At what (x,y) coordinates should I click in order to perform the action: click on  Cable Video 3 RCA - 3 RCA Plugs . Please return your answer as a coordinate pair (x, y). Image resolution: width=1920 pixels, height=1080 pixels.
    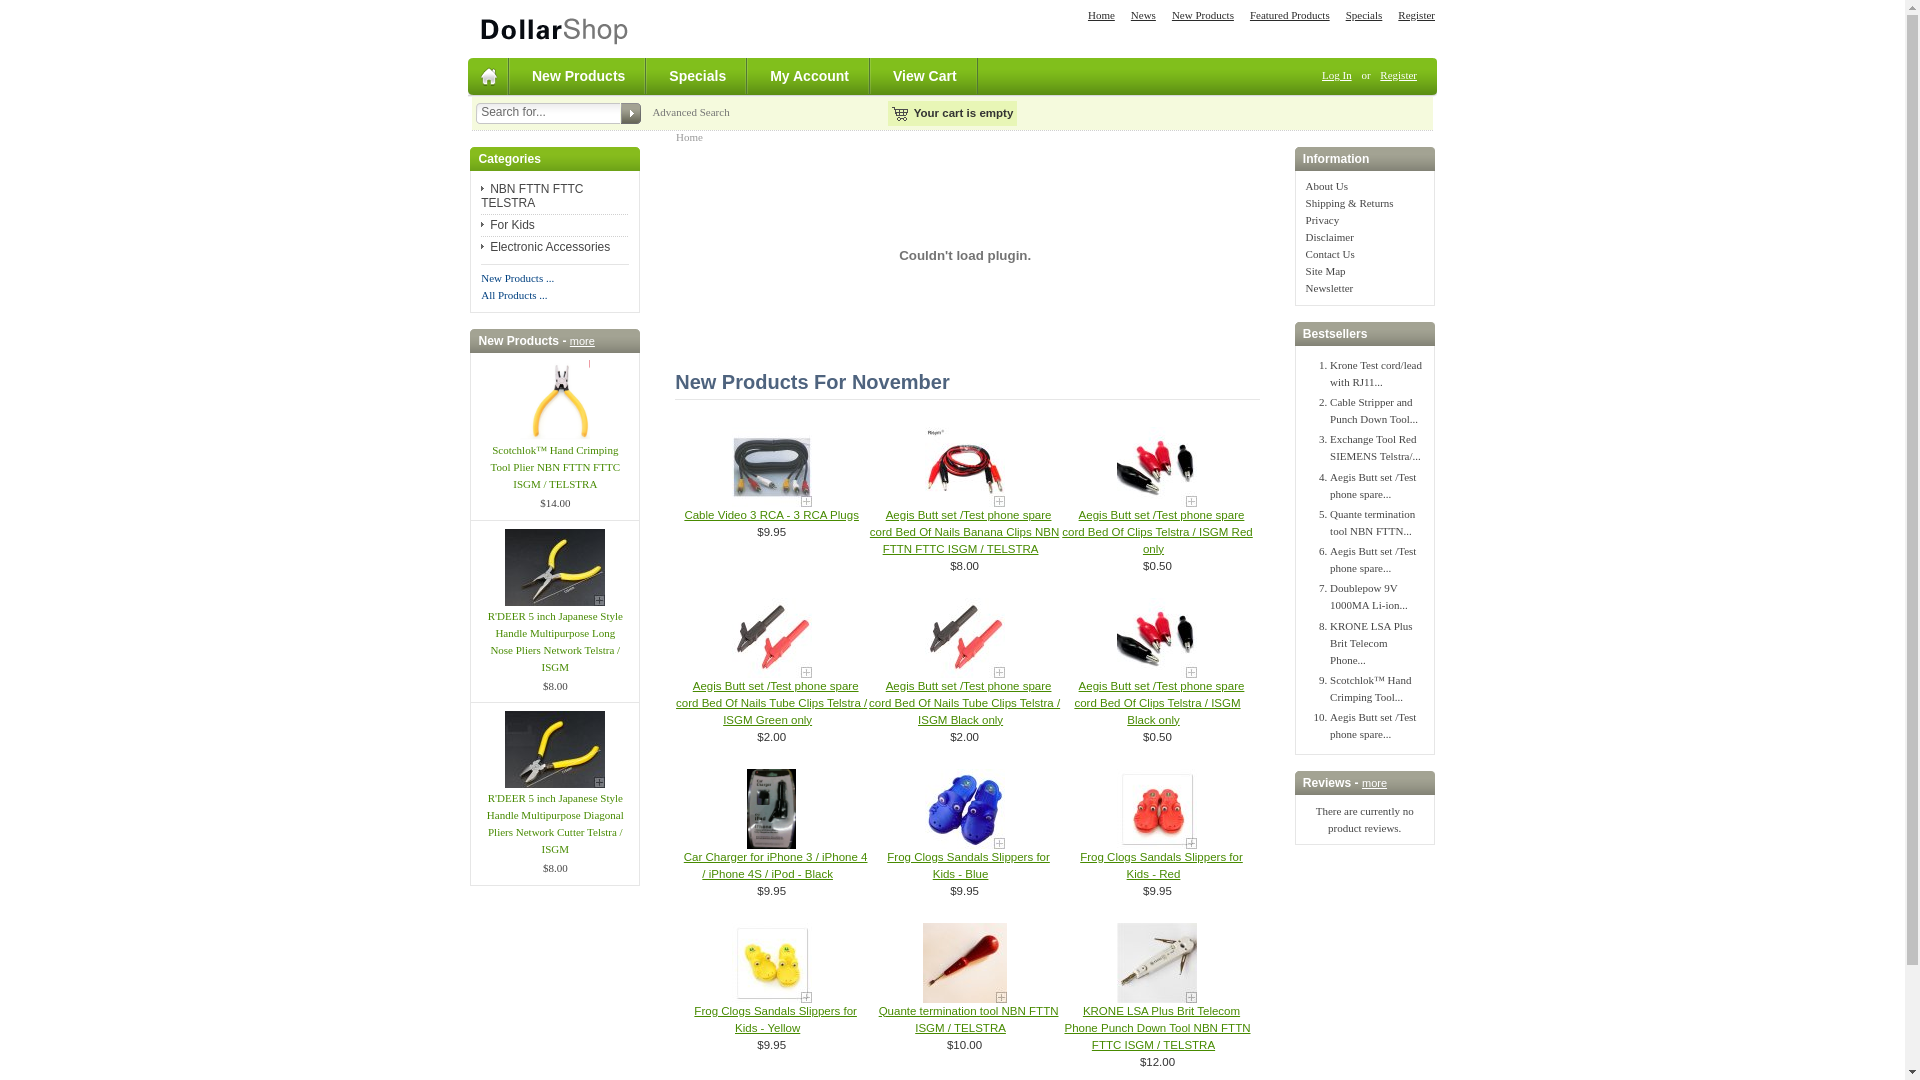
    Looking at the image, I should click on (772, 467).